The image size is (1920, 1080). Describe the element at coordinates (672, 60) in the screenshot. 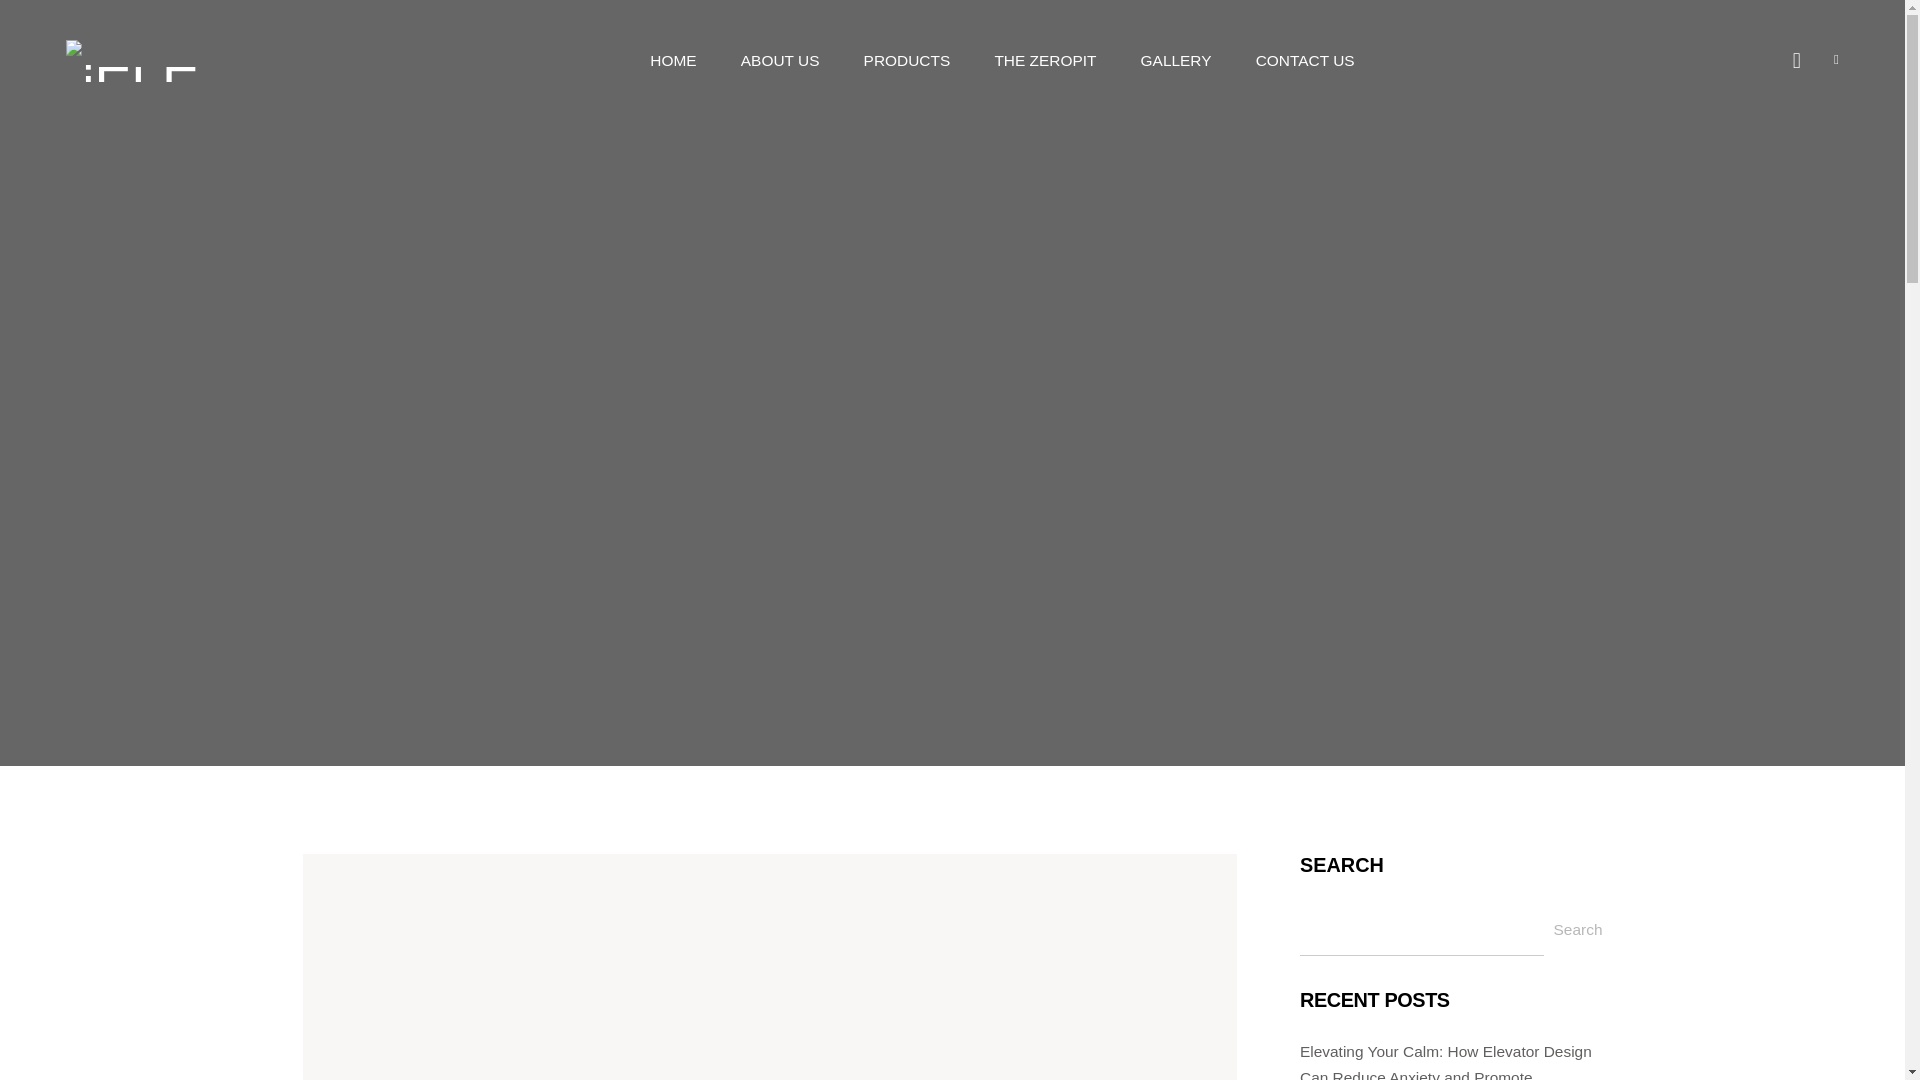

I see `HOME` at that location.